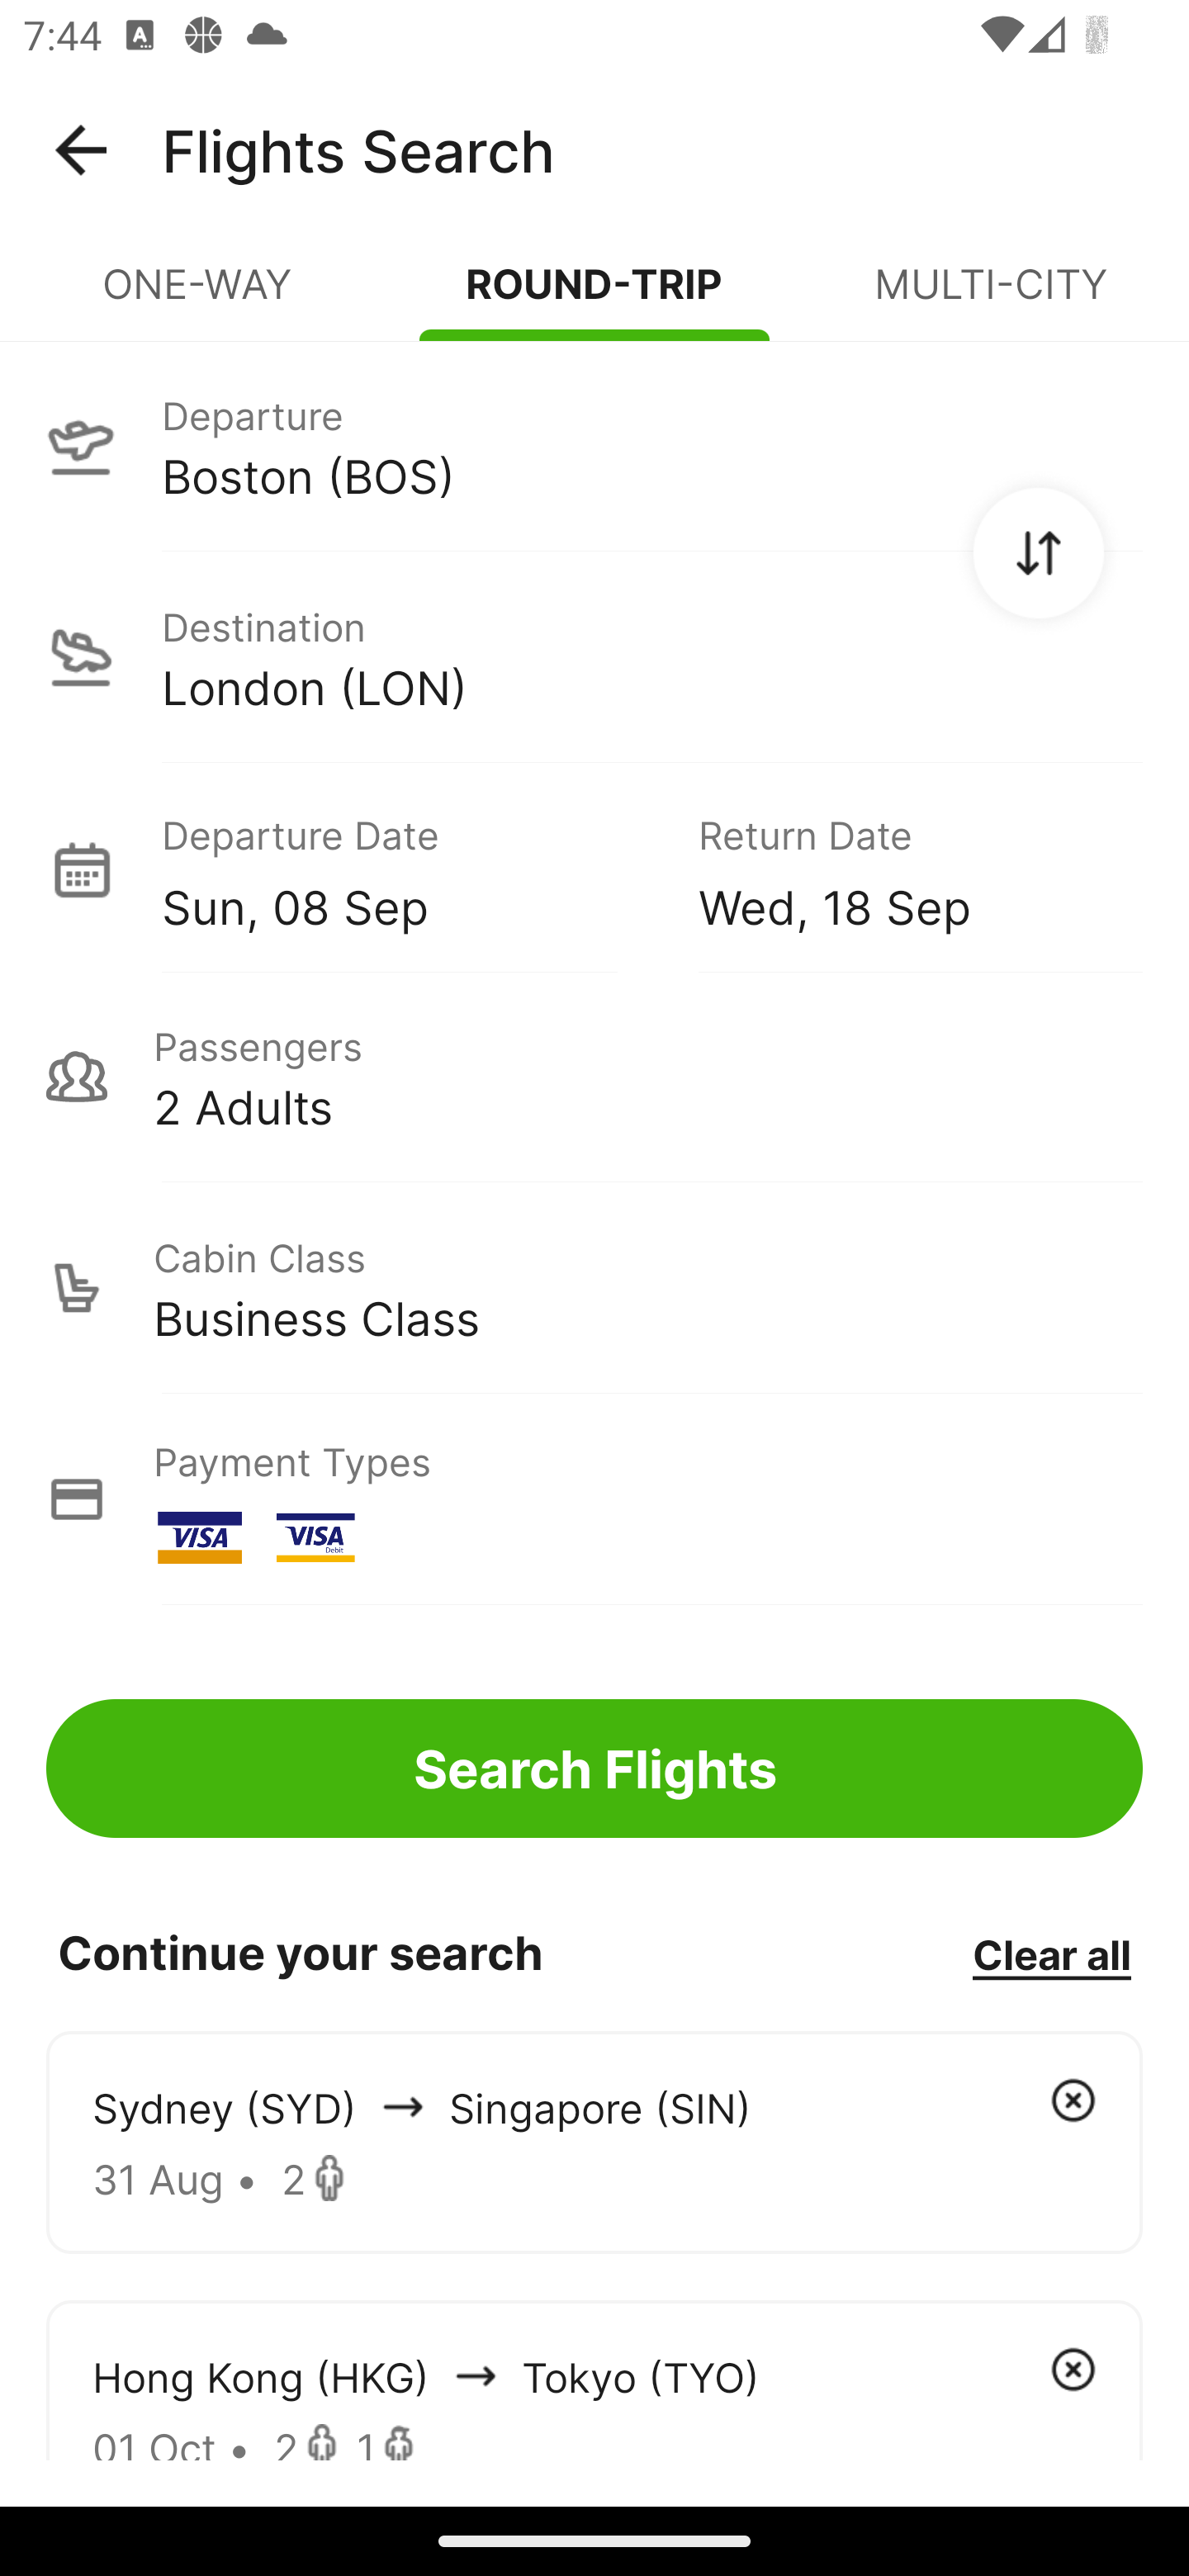 This screenshot has width=1189, height=2576. Describe the element at coordinates (594, 297) in the screenshot. I see `ROUND-TRIP` at that location.